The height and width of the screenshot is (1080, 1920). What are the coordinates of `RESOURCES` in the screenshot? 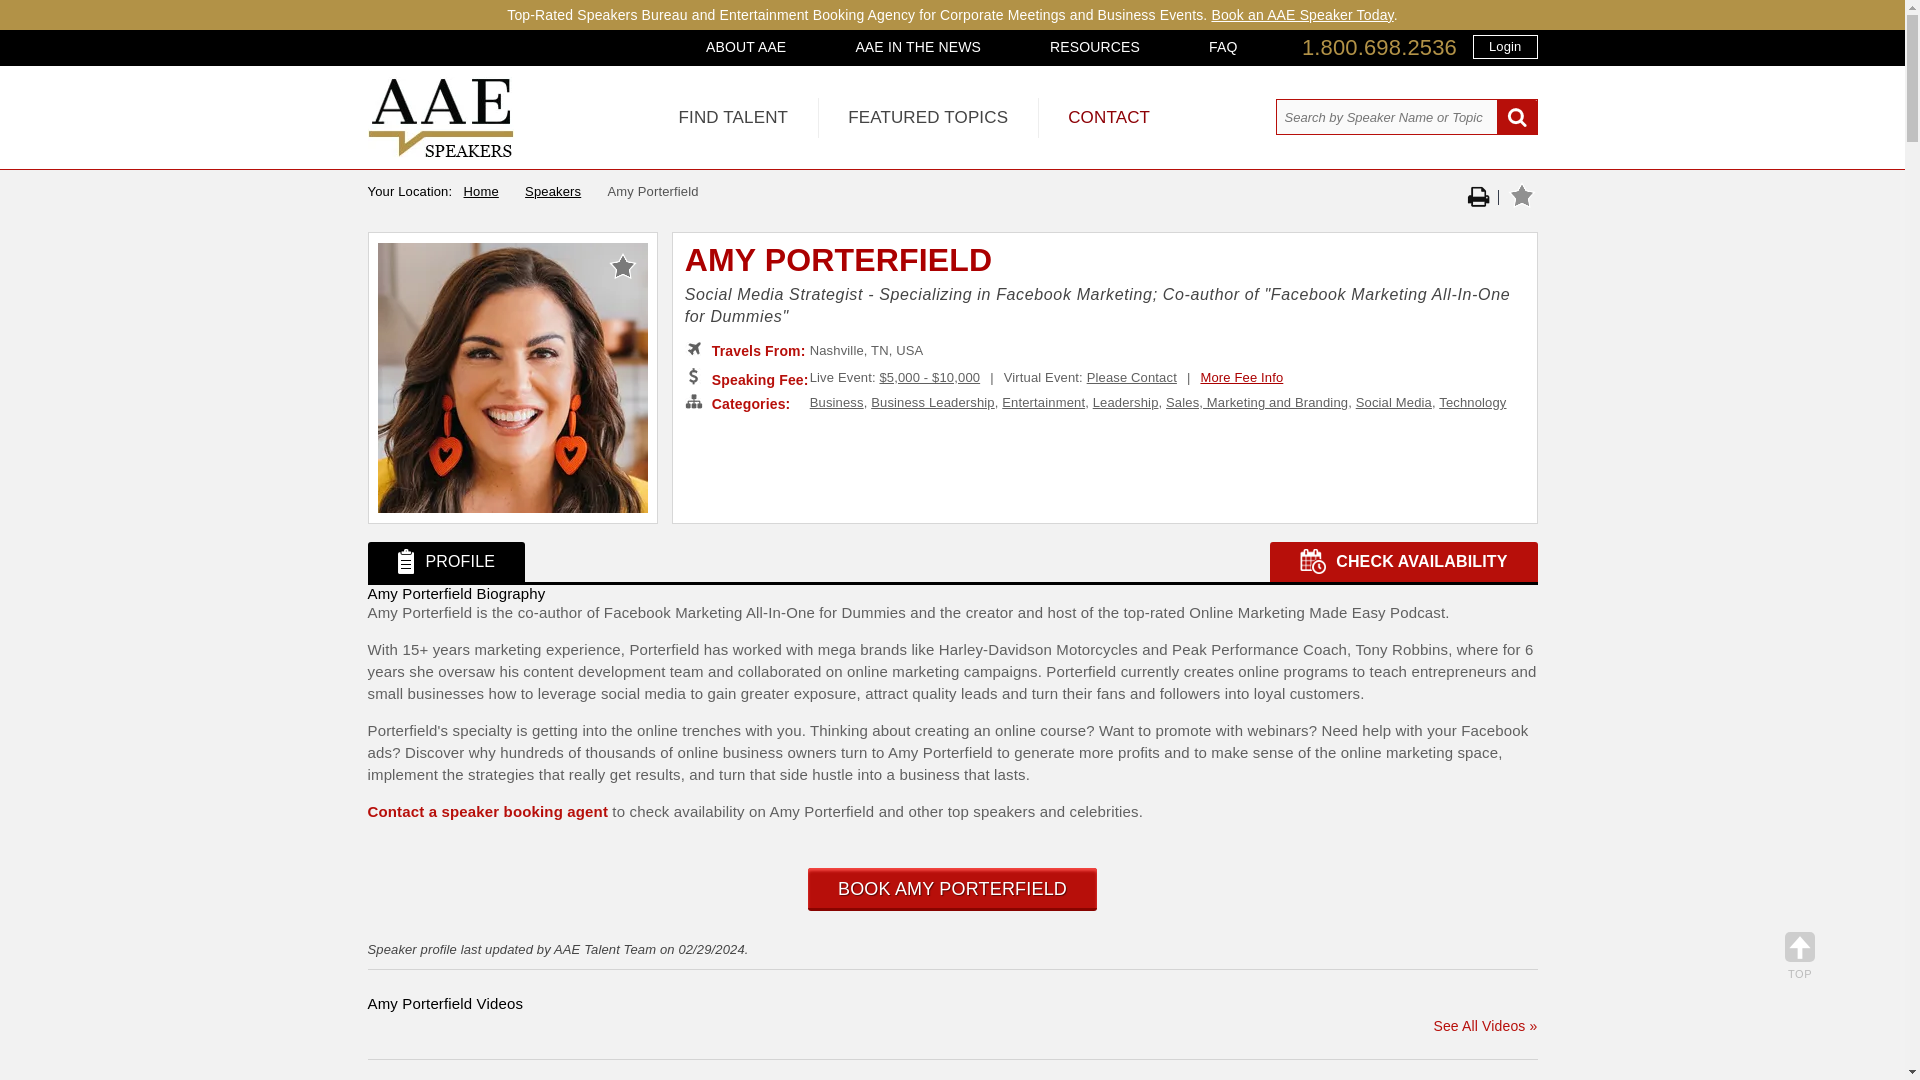 It's located at (1094, 46).